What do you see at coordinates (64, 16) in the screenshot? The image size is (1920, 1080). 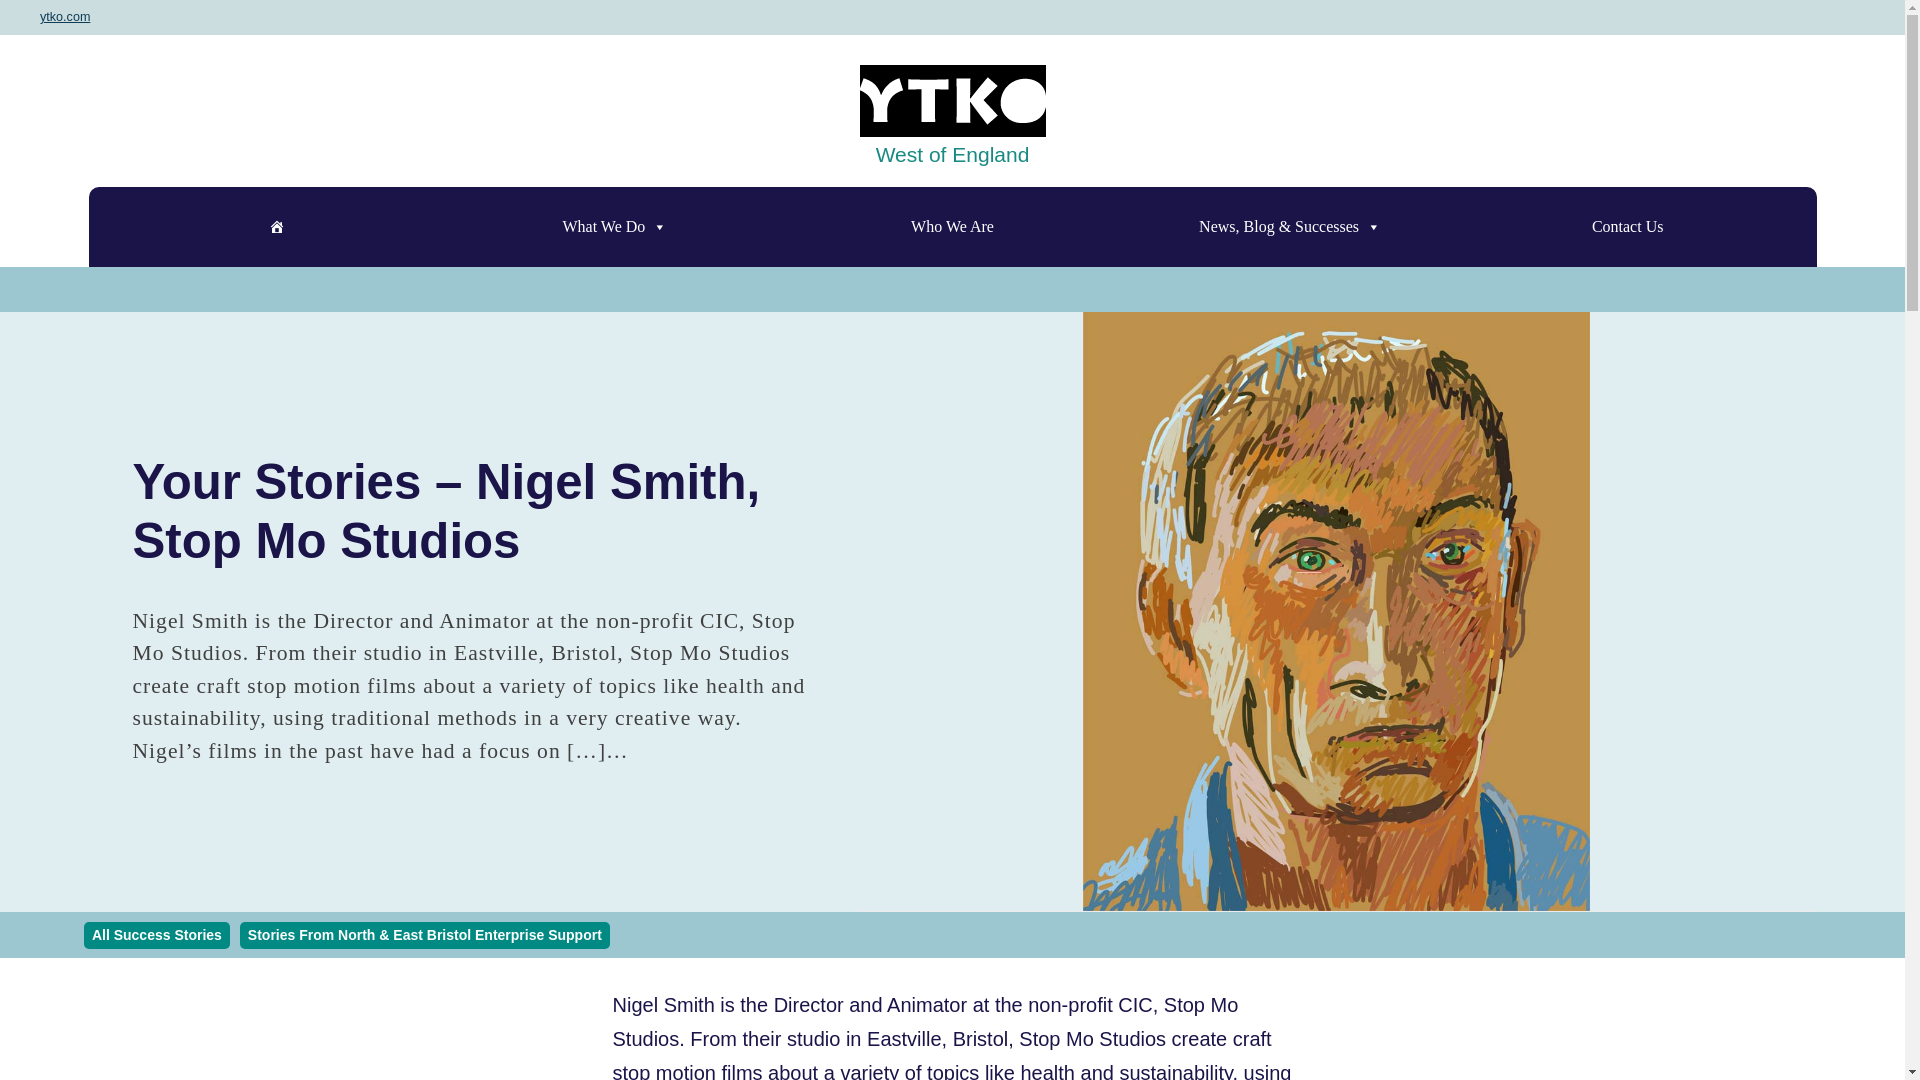 I see `ytko.com` at bounding box center [64, 16].